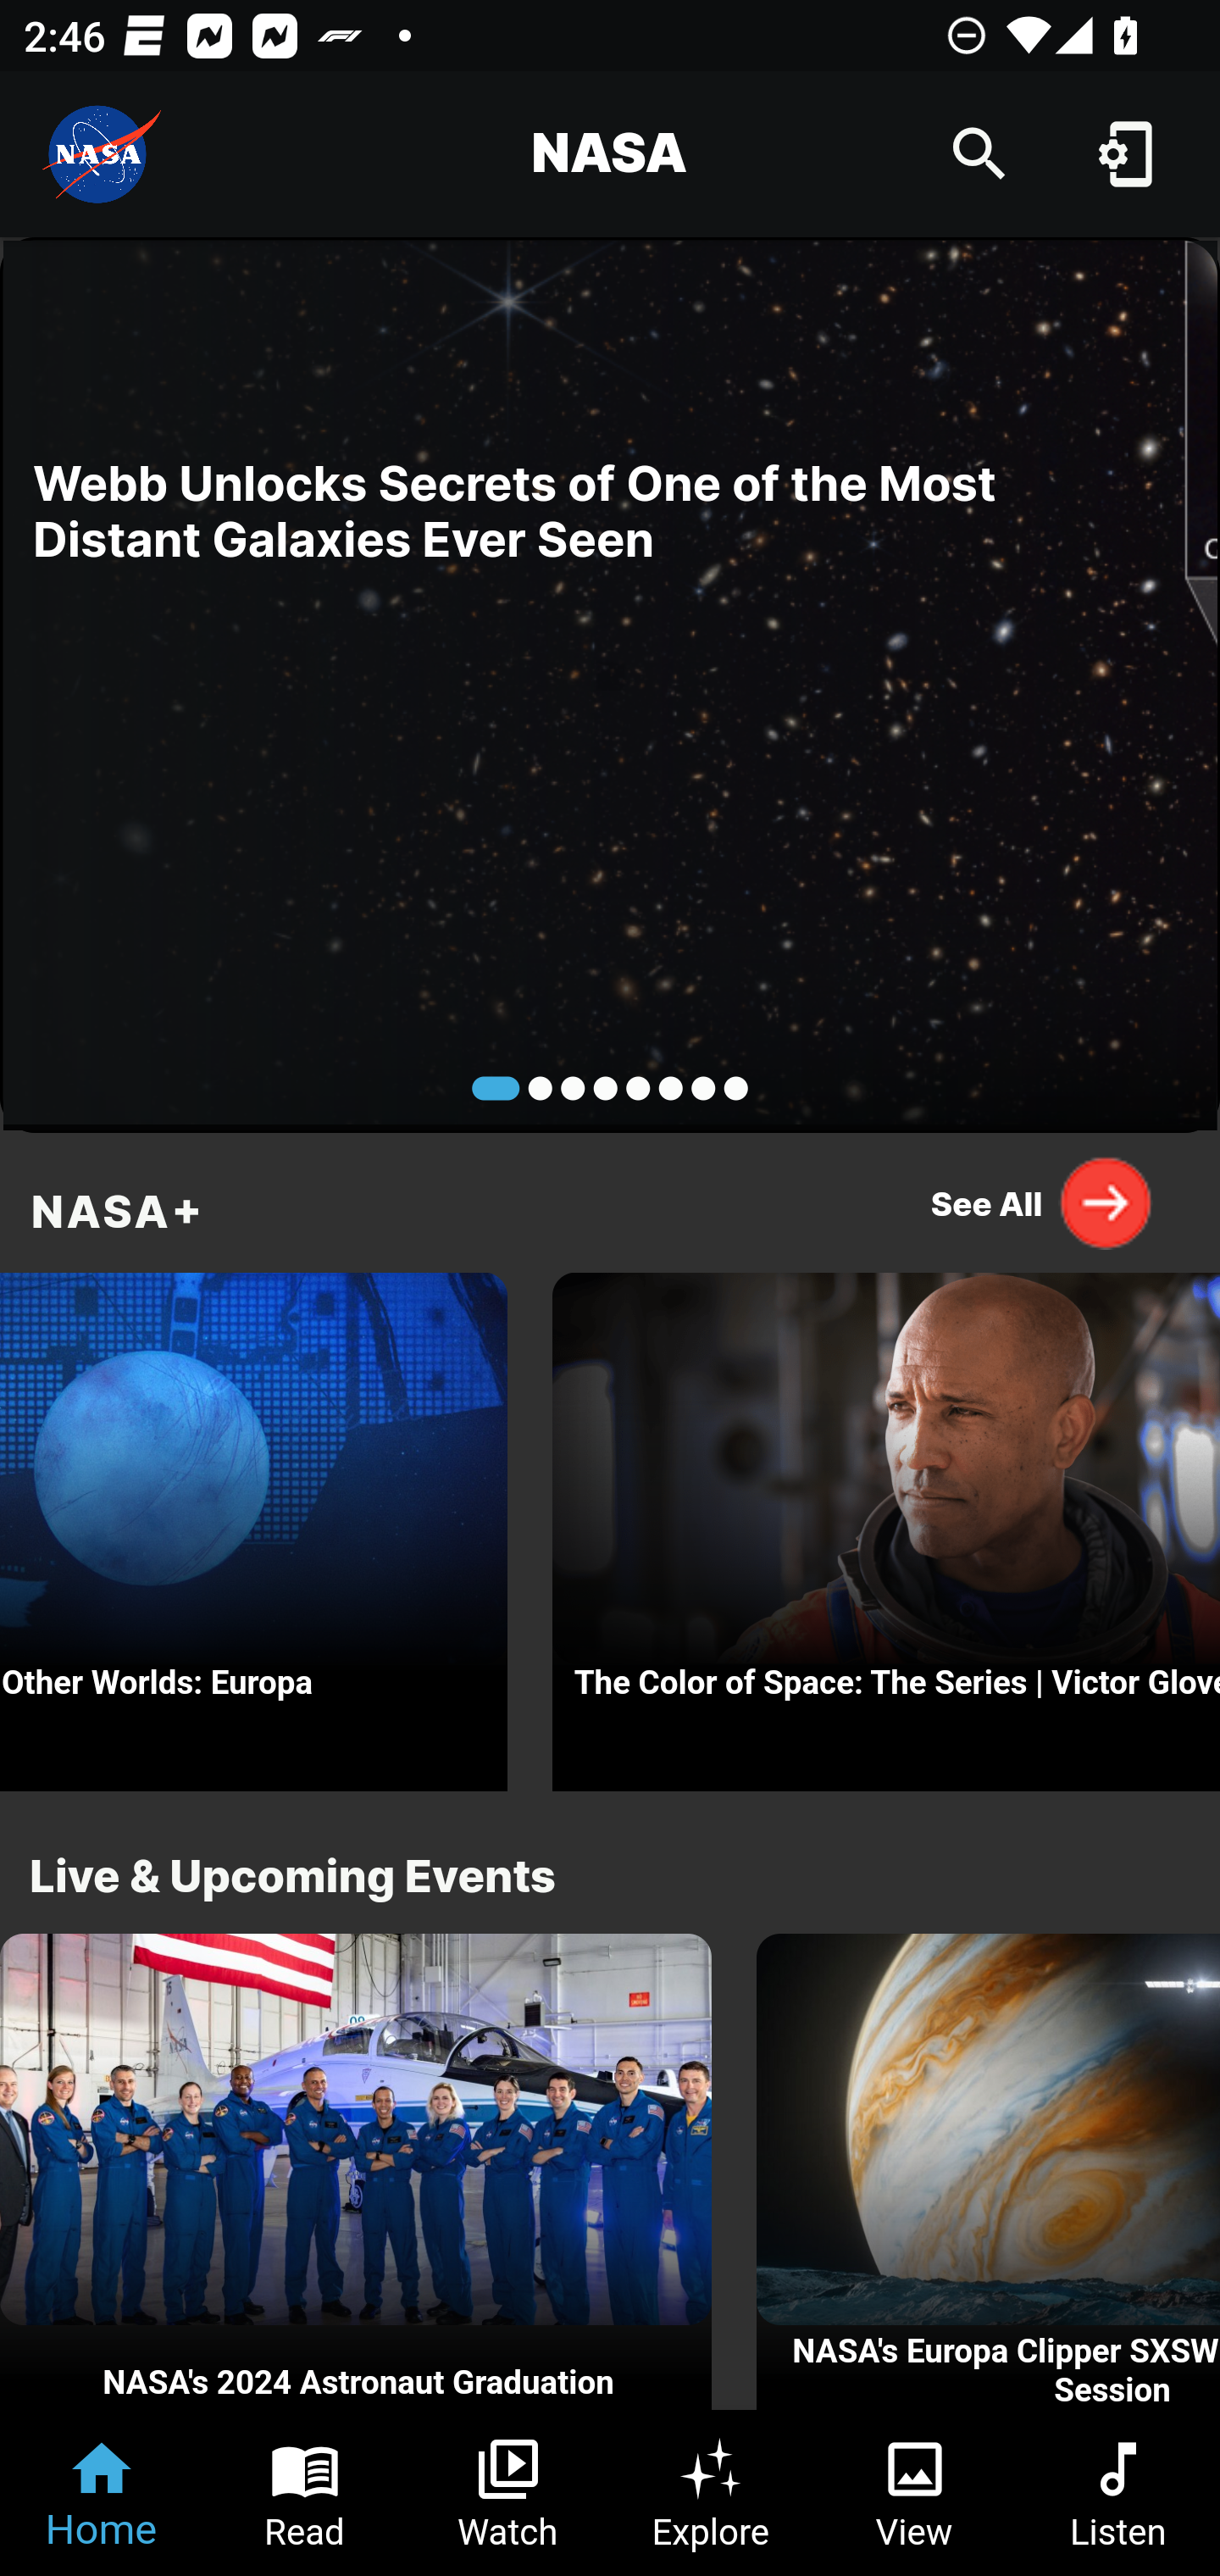 The width and height of the screenshot is (1220, 2576). What do you see at coordinates (254, 1524) in the screenshot?
I see `Other Worlds: Europa` at bounding box center [254, 1524].